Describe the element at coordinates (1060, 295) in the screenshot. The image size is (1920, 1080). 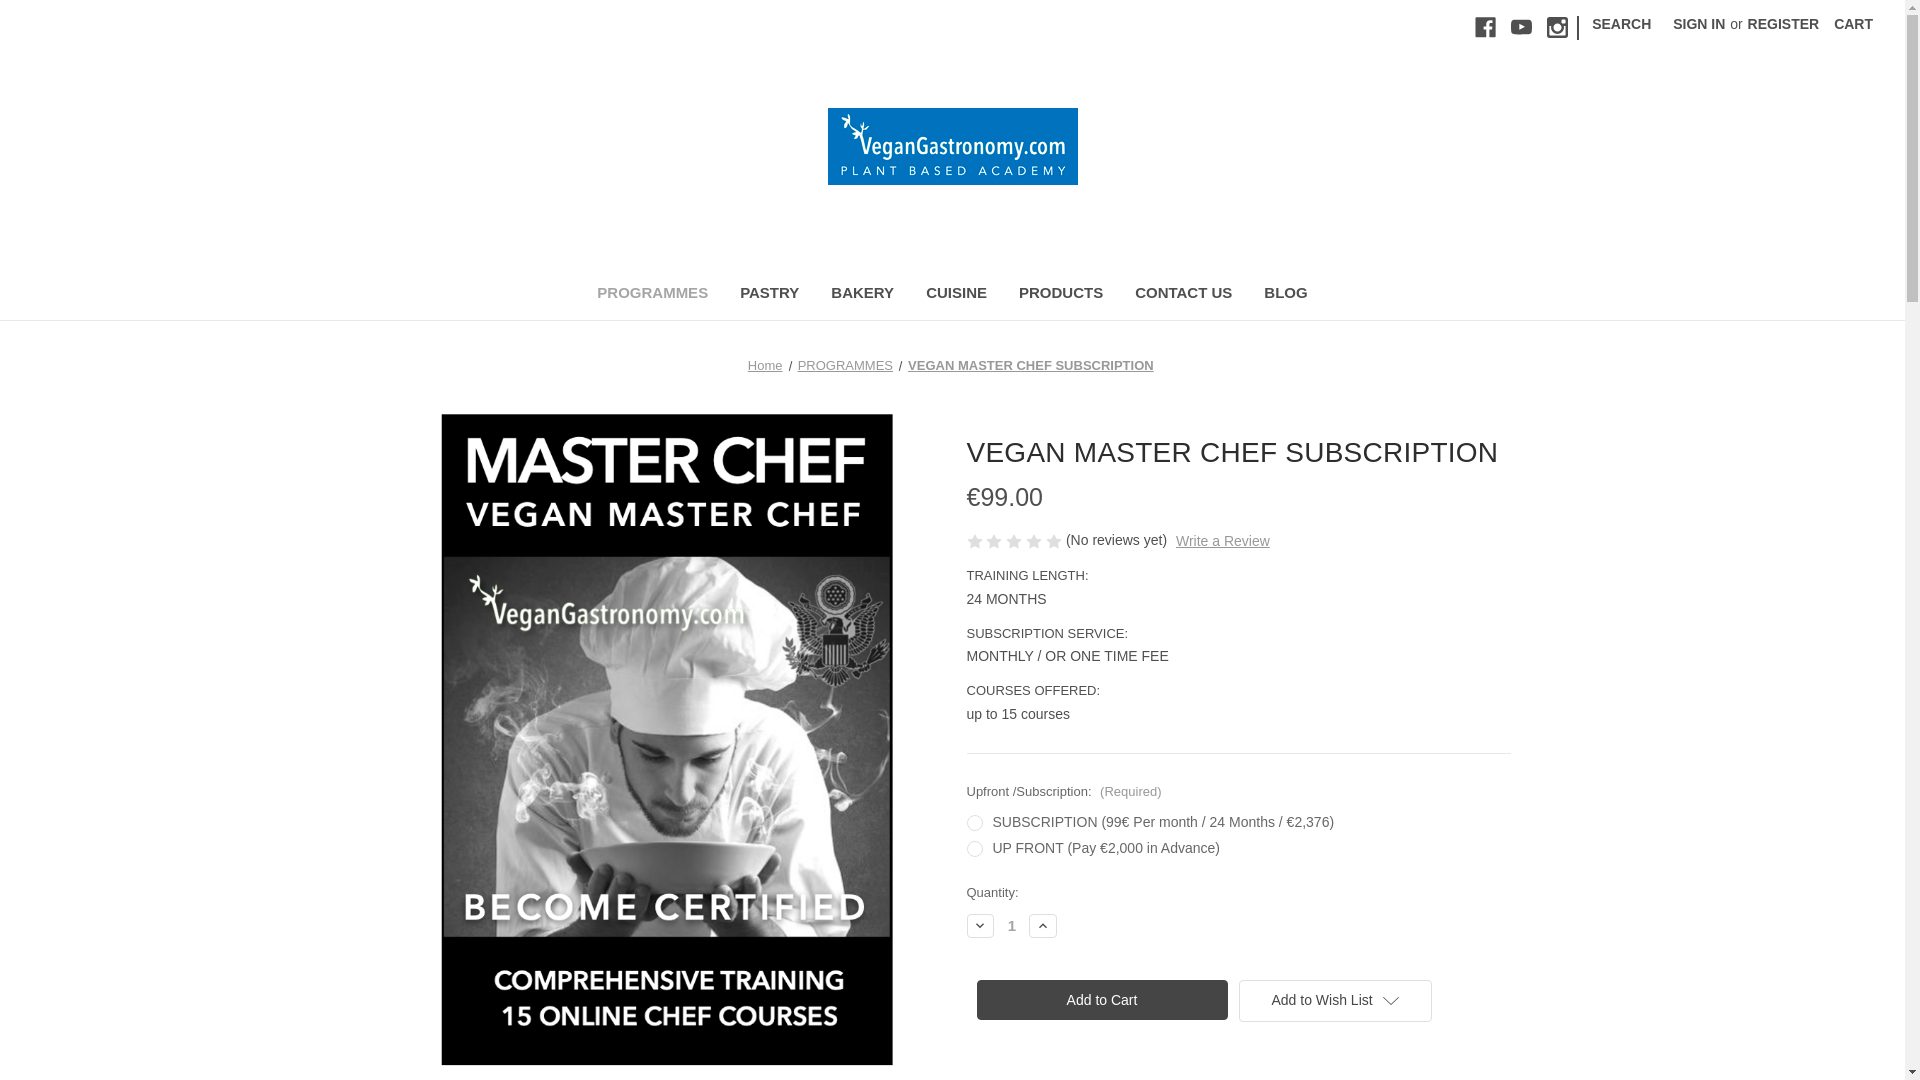
I see `PRODUCTS` at that location.